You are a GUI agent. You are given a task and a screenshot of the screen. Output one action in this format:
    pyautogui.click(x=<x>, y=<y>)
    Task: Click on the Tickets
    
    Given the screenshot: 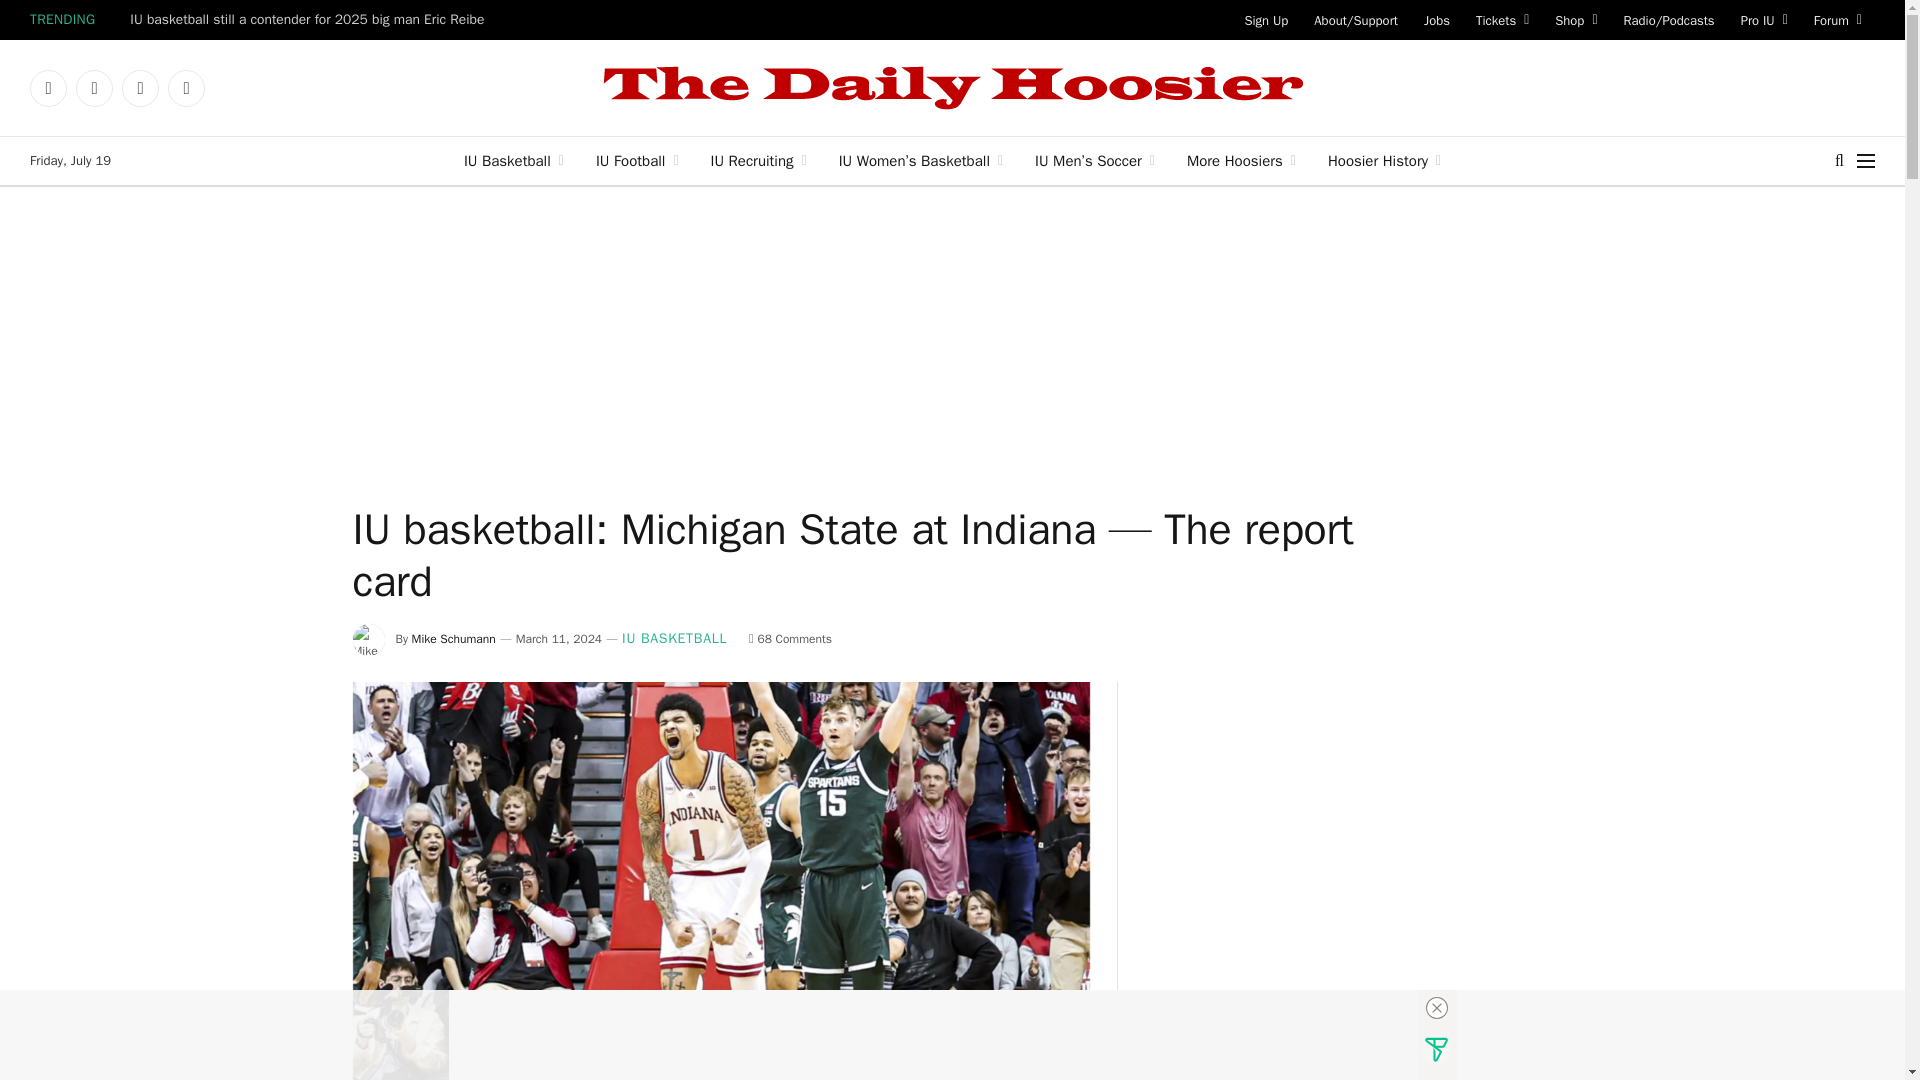 What is the action you would take?
    pyautogui.click(x=1502, y=20)
    